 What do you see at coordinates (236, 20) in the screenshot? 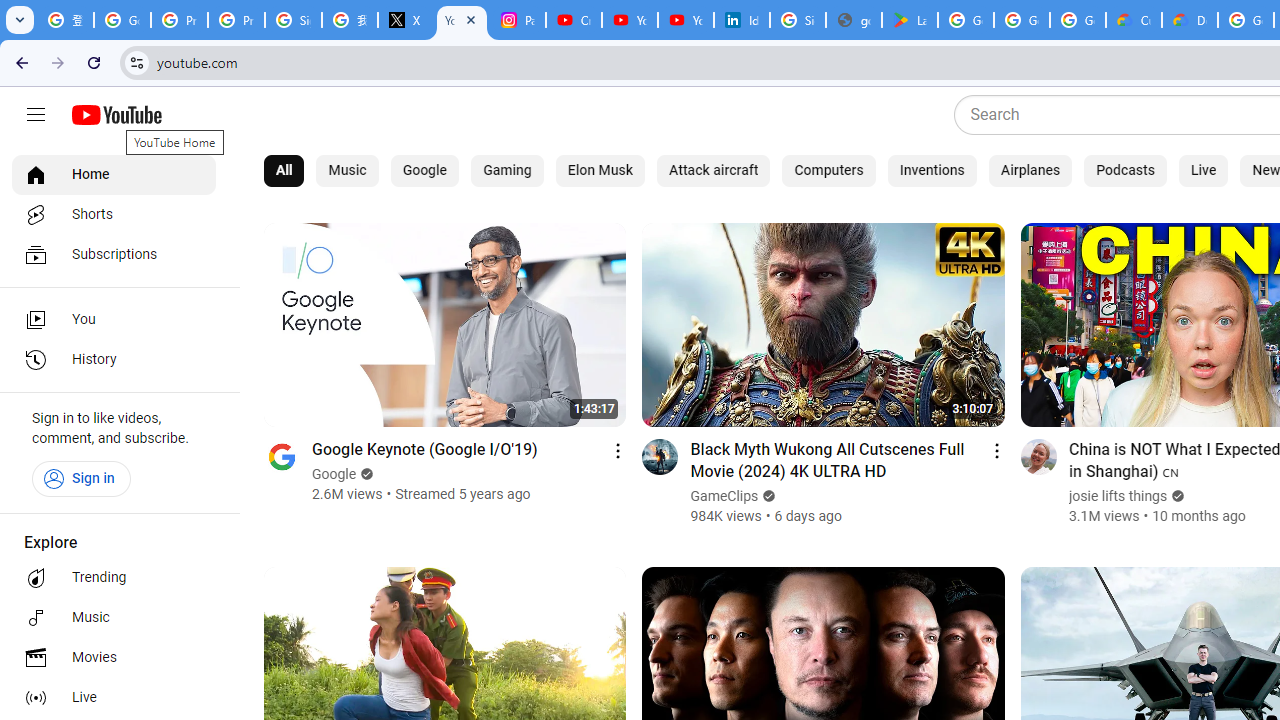
I see `Privacy Help Center - Policies Help` at bounding box center [236, 20].